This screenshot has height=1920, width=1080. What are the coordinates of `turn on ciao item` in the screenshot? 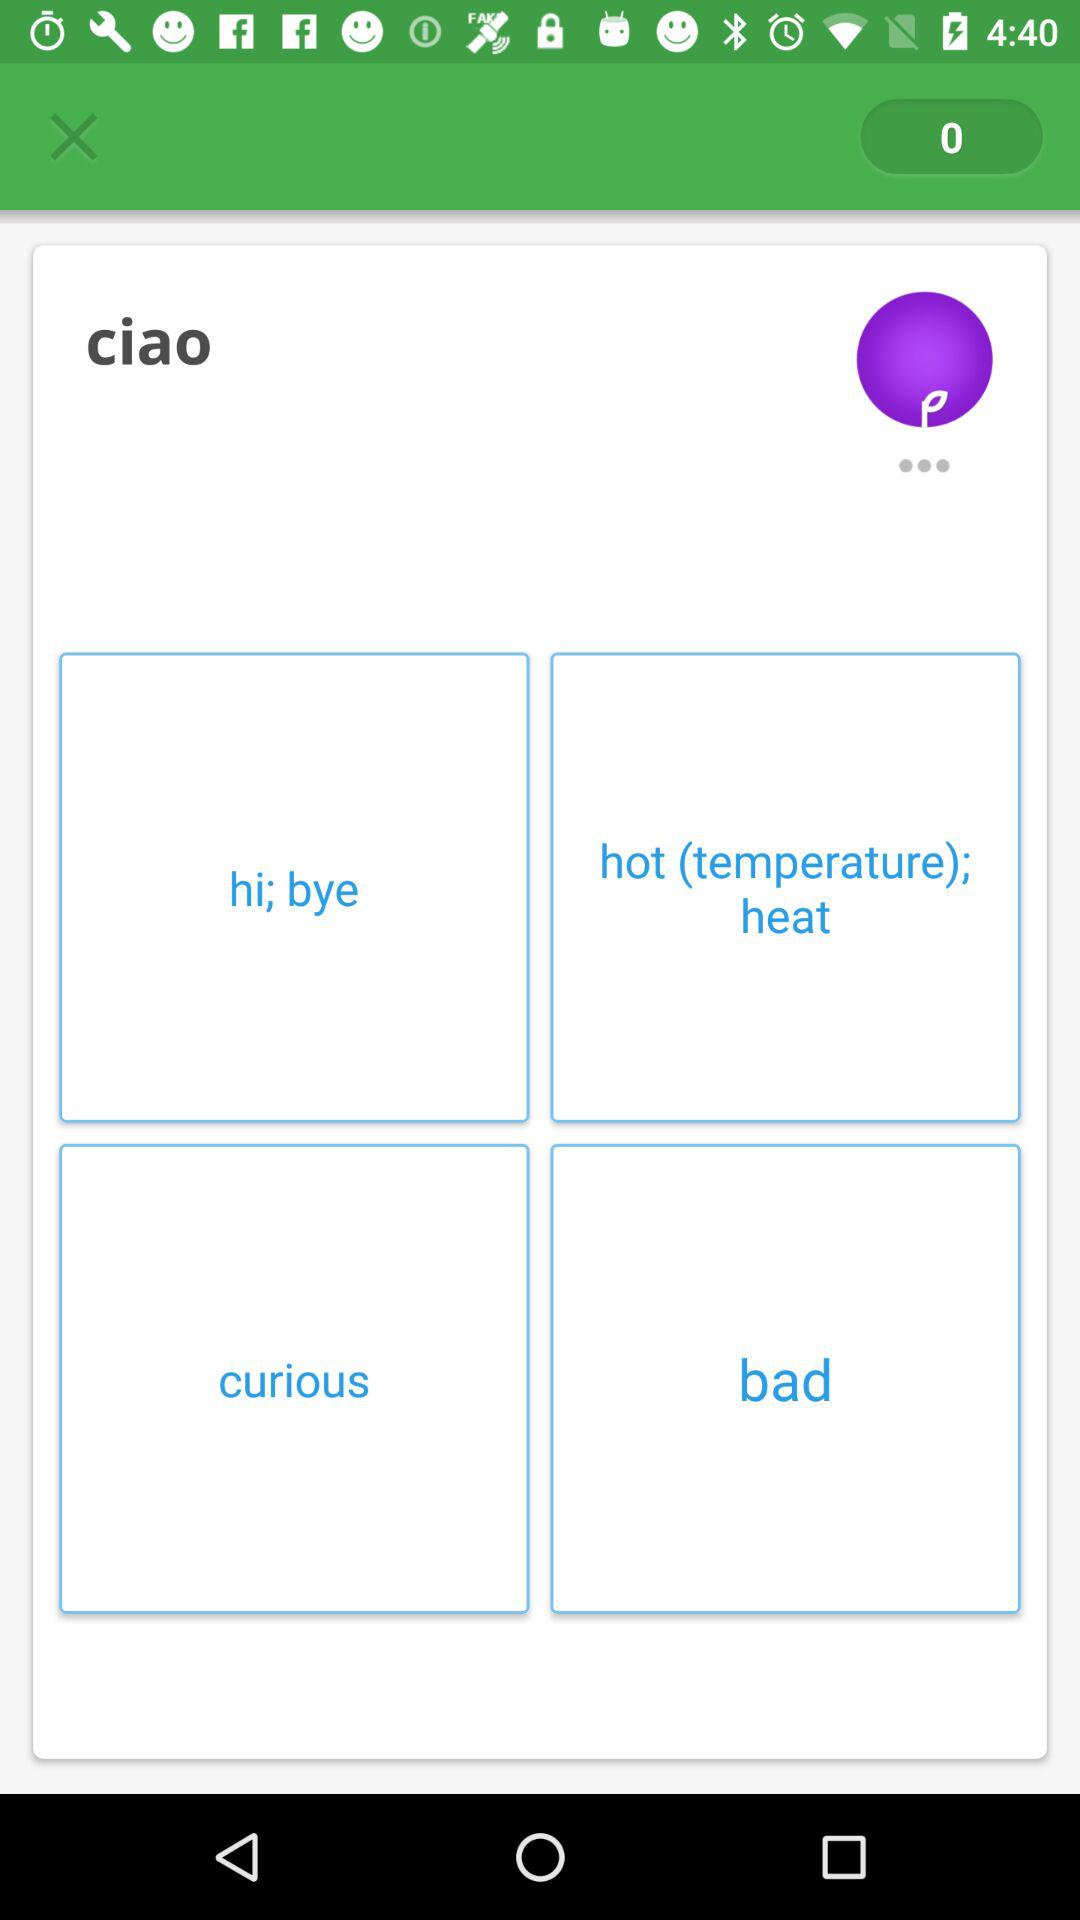 It's located at (452, 340).